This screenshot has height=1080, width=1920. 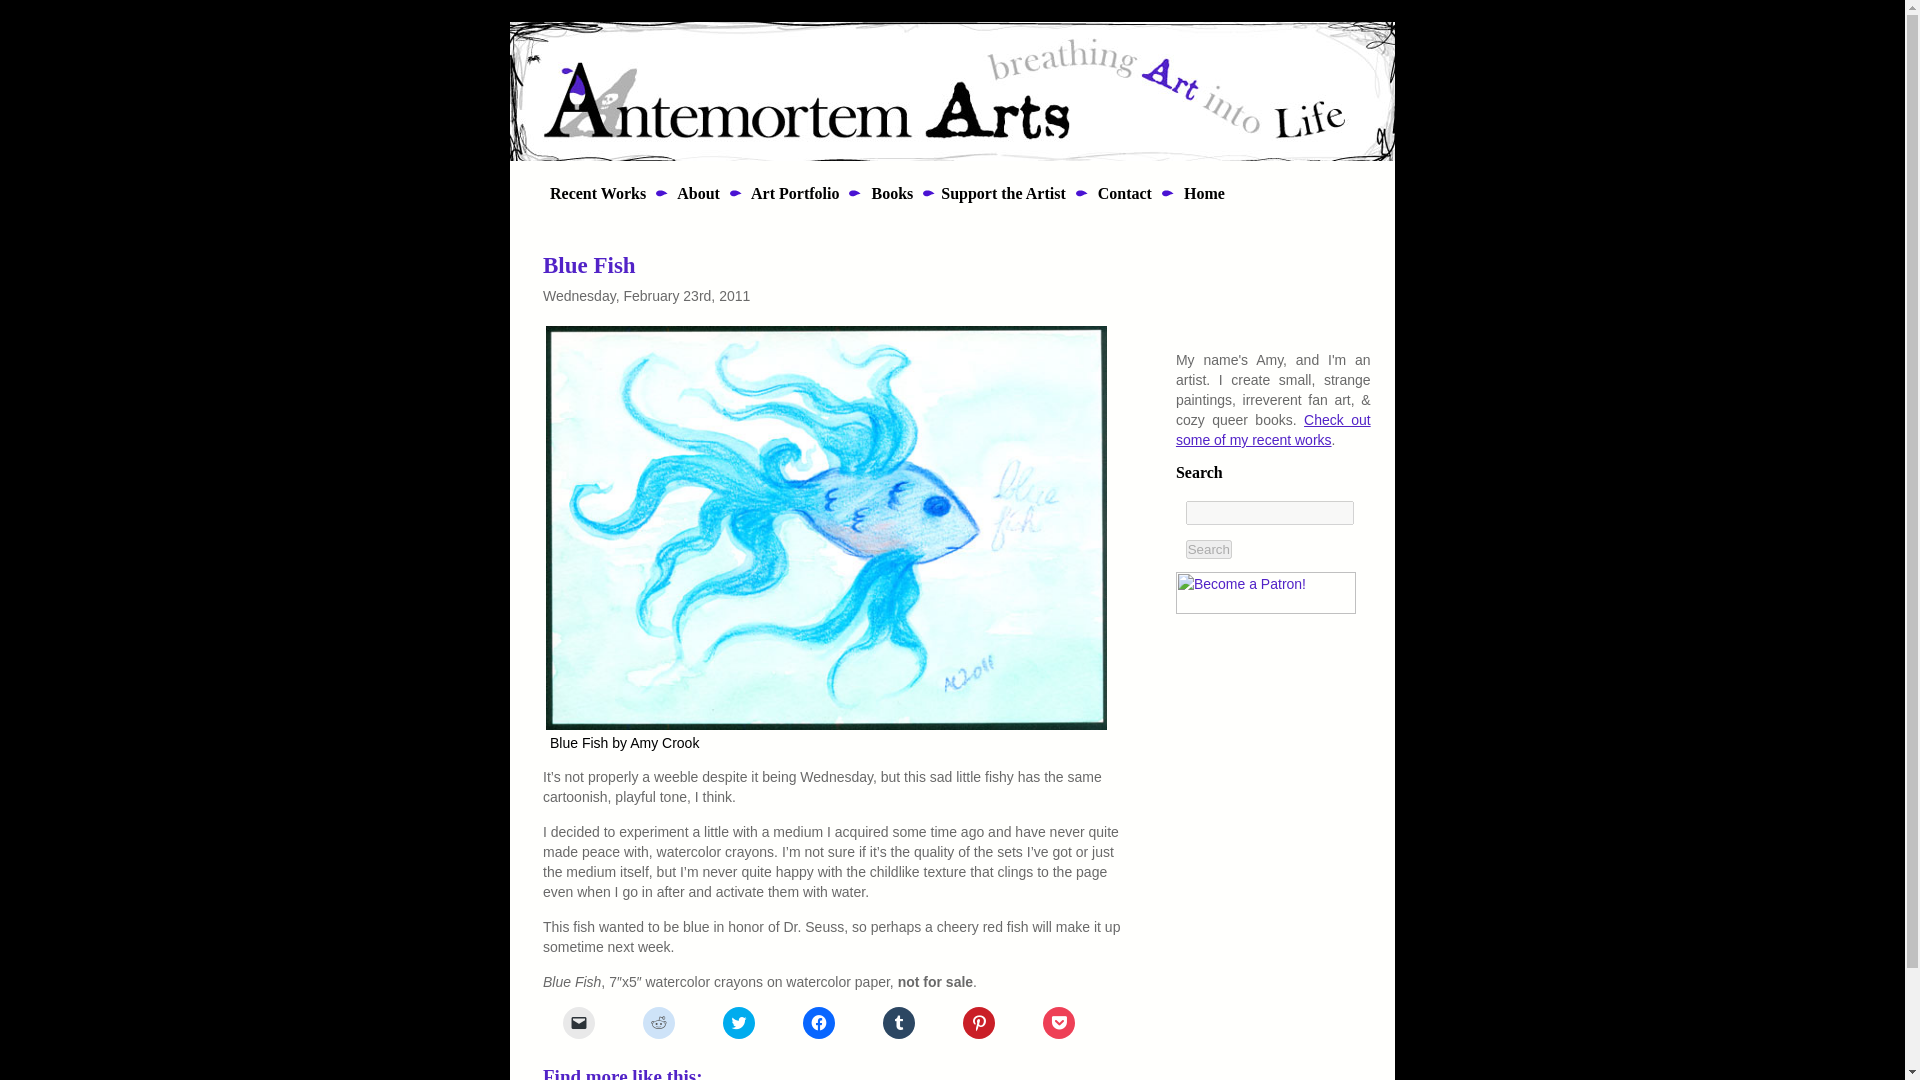 What do you see at coordinates (1002, 192) in the screenshot?
I see `Support the Artist` at bounding box center [1002, 192].